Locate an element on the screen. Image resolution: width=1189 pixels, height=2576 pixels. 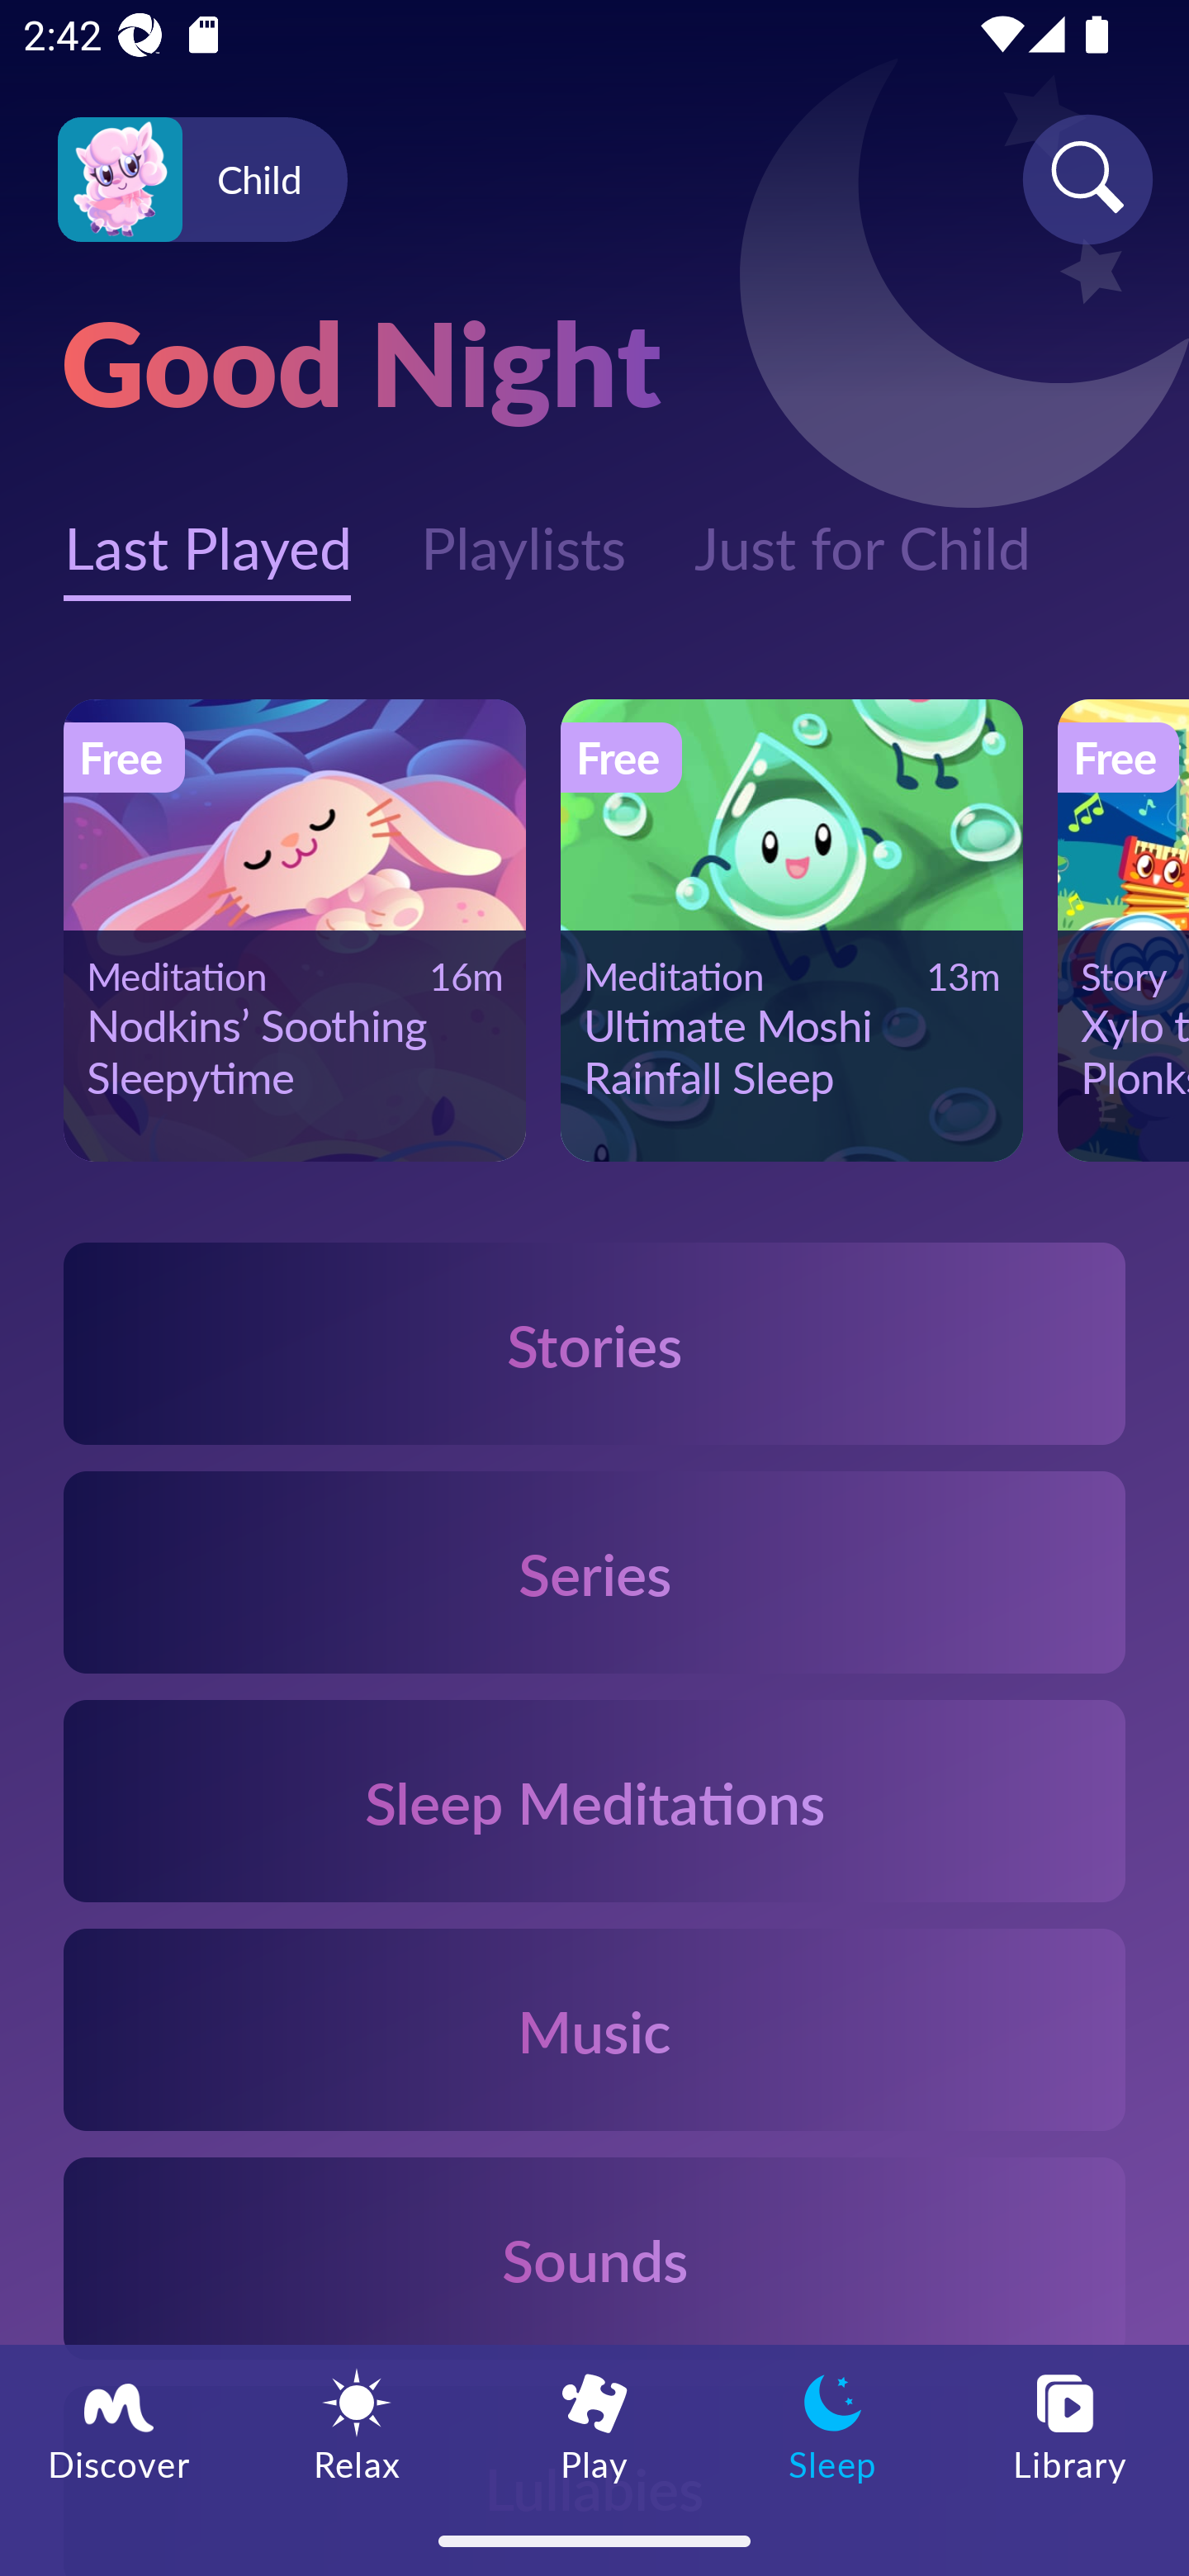
Series is located at coordinates (594, 1572).